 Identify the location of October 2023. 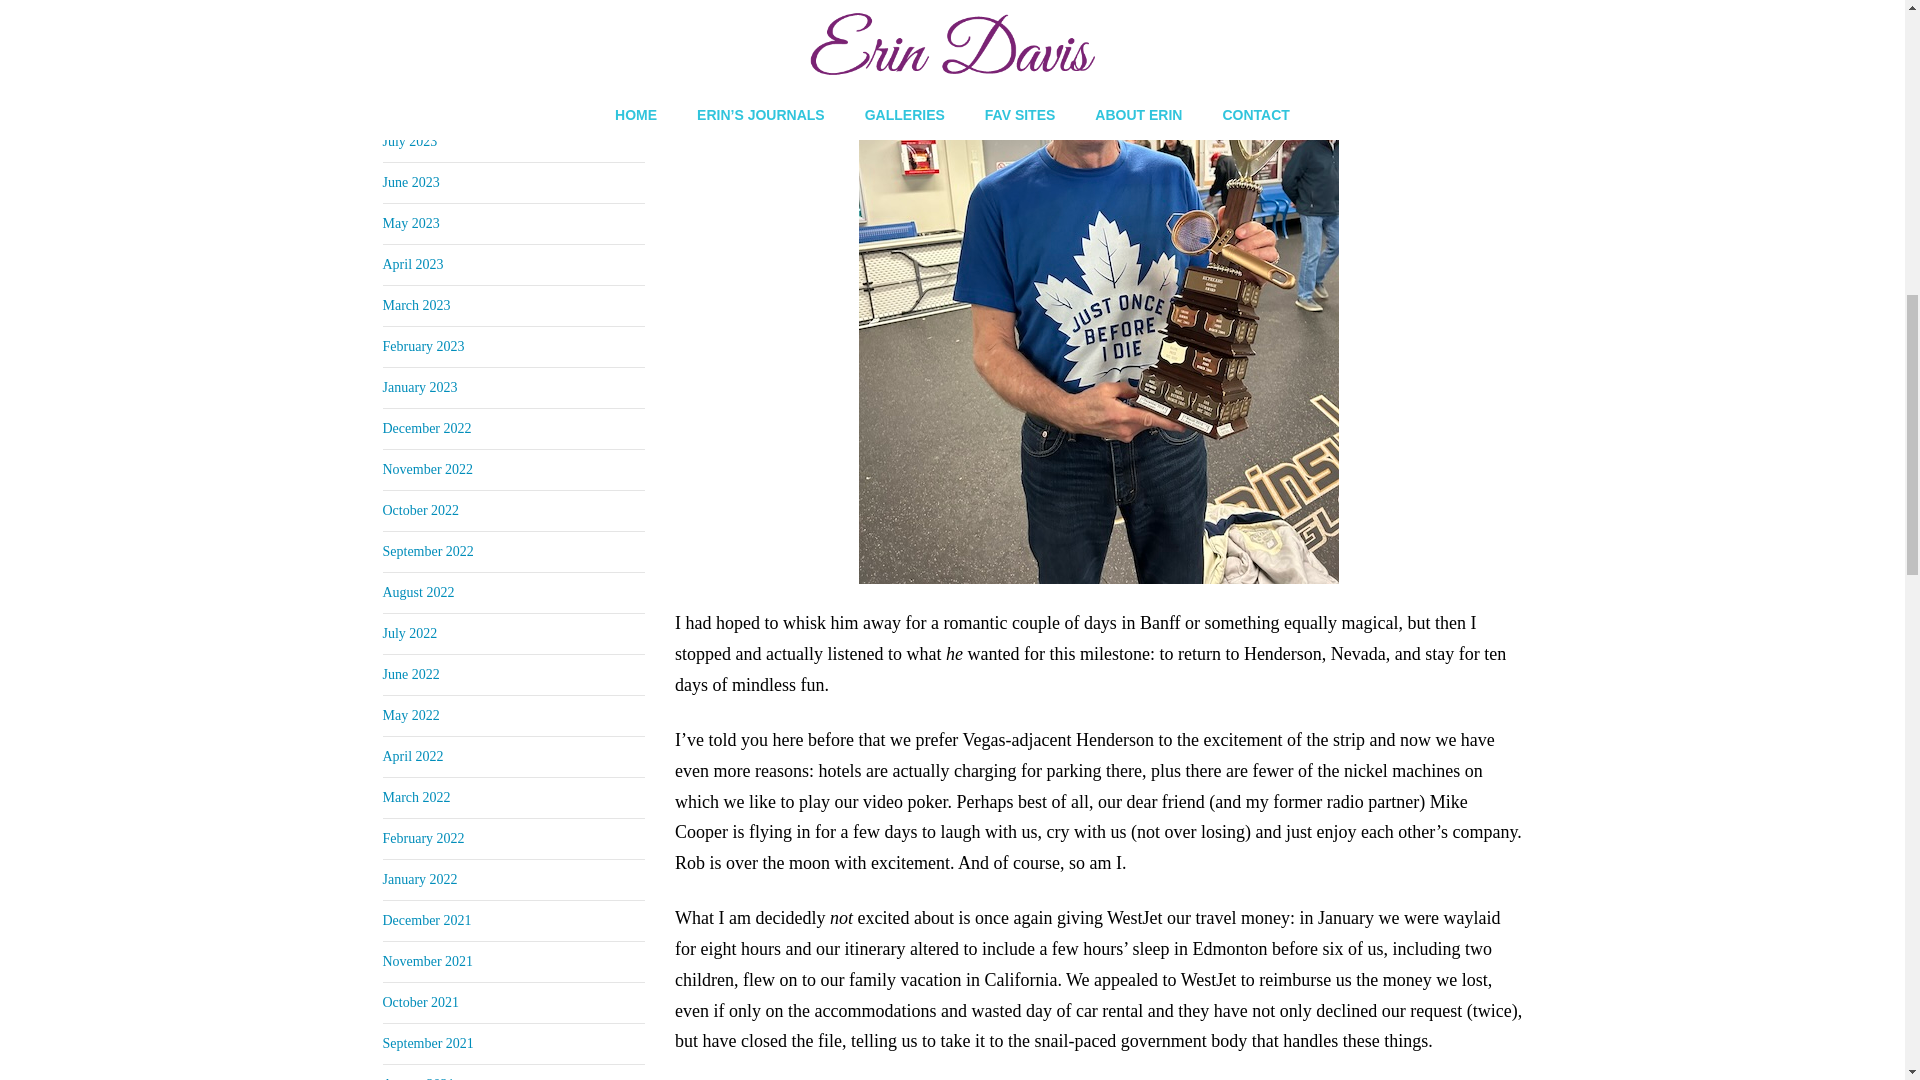
(420, 18).